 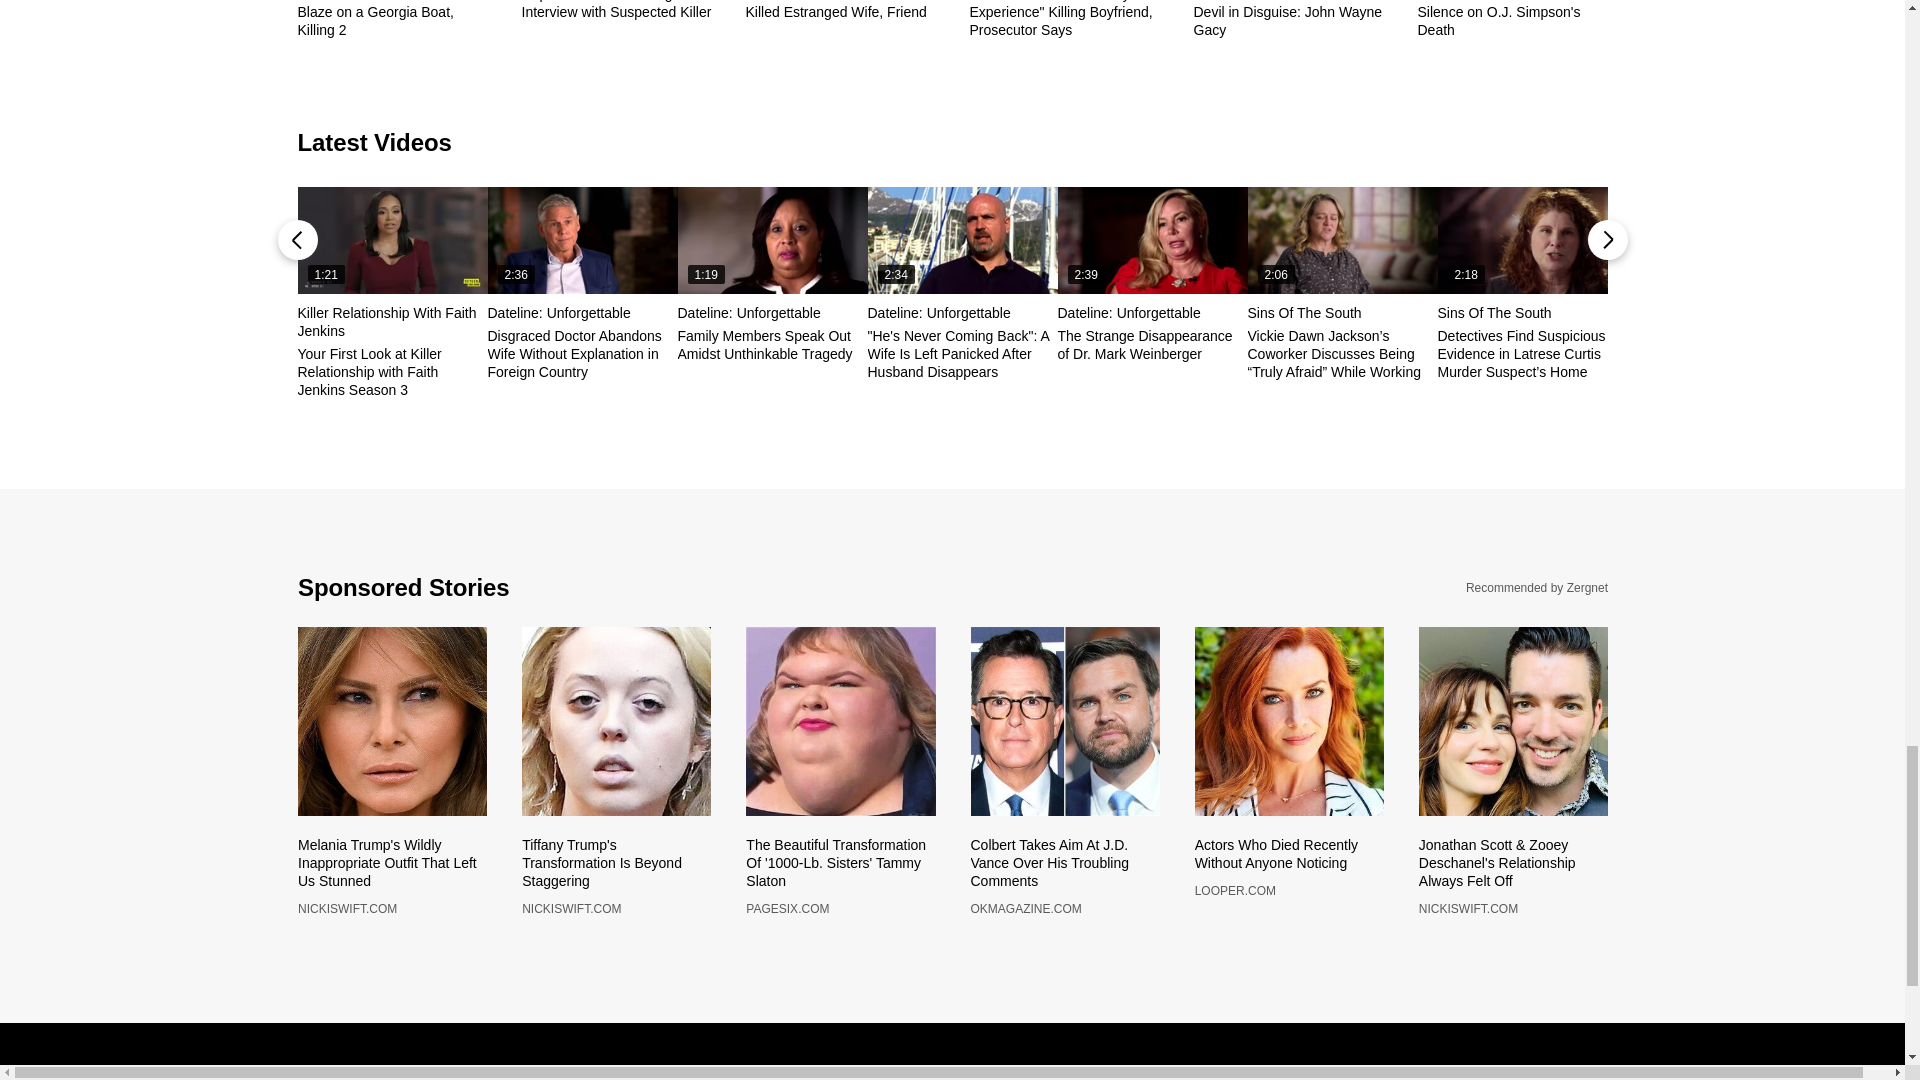 I want to click on Michael Chernus to Lead Devil in Disguise: John Wayne Gacy, so click(x=1289, y=19).